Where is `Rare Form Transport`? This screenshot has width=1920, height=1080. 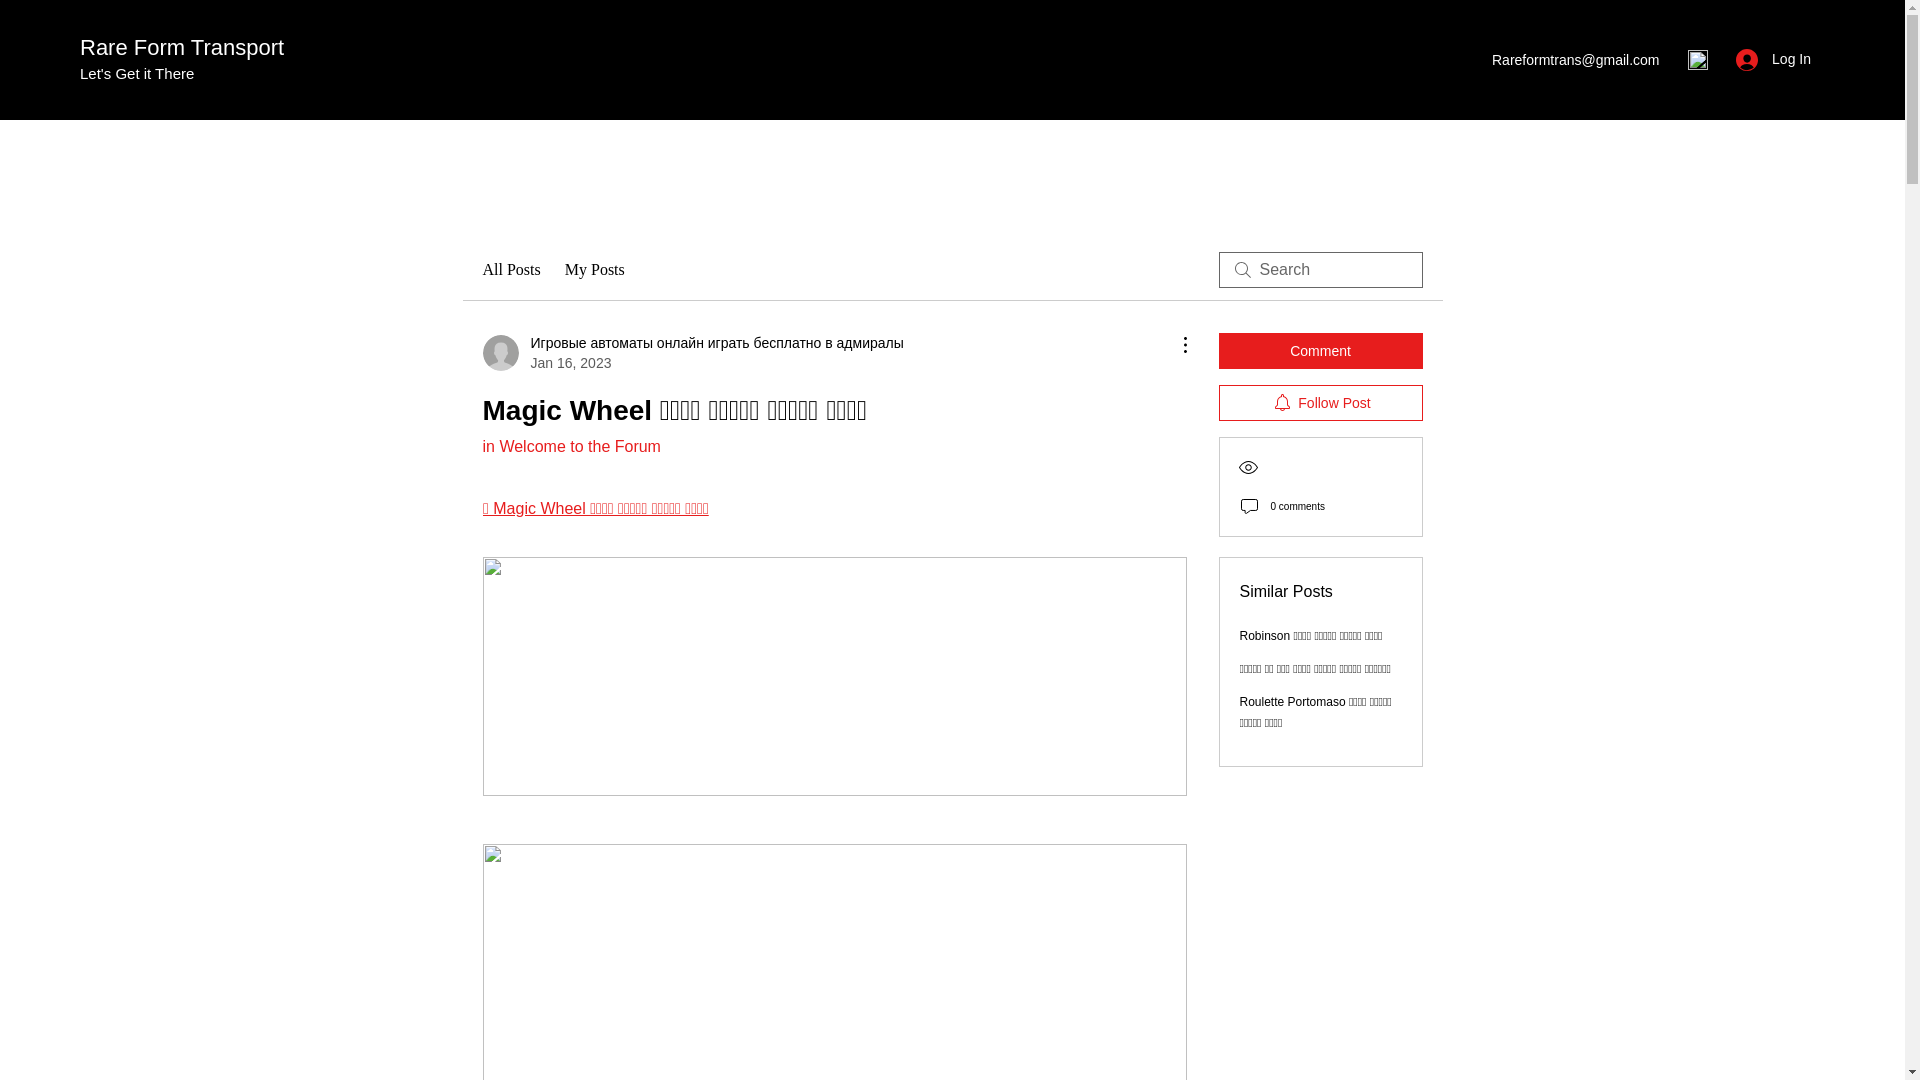 Rare Form Transport is located at coordinates (182, 47).